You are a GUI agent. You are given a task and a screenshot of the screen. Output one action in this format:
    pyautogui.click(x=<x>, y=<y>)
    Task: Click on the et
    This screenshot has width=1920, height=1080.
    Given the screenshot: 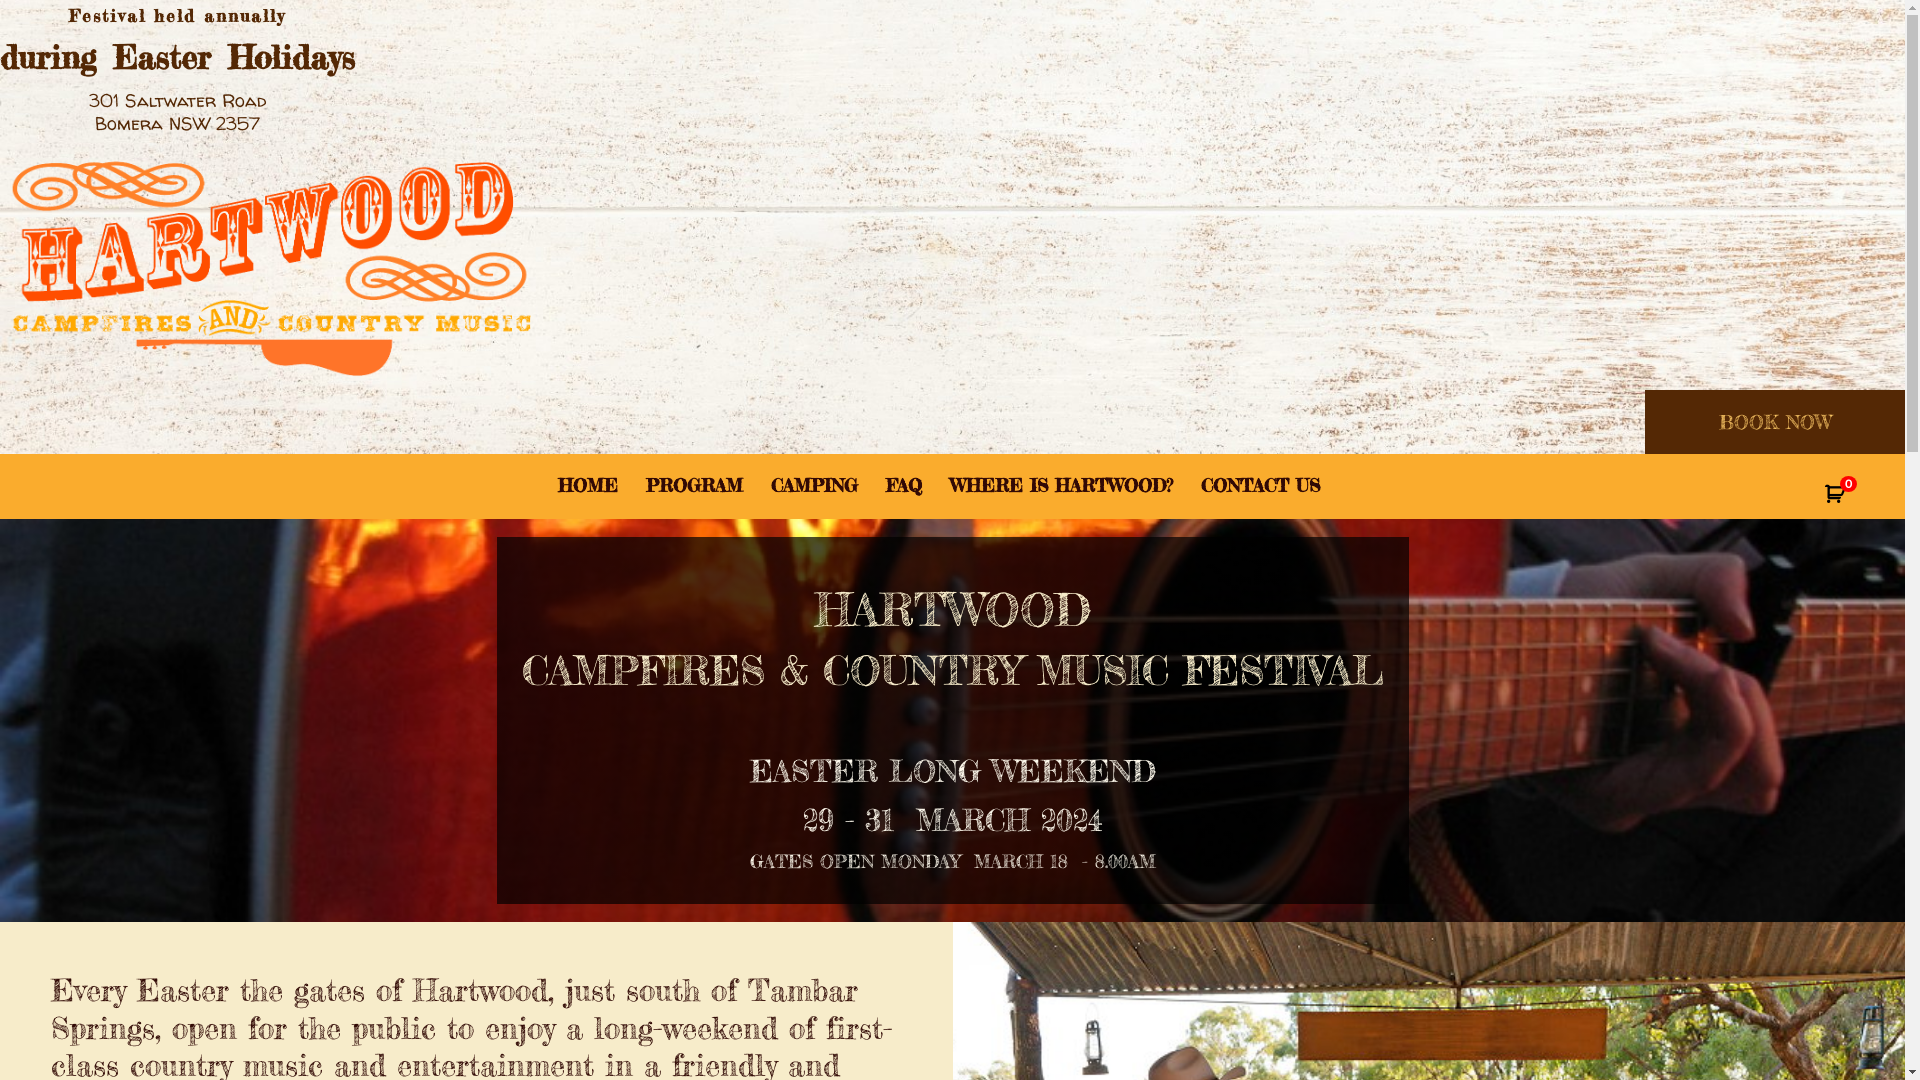 What is the action you would take?
    pyautogui.click(x=1858, y=496)
    